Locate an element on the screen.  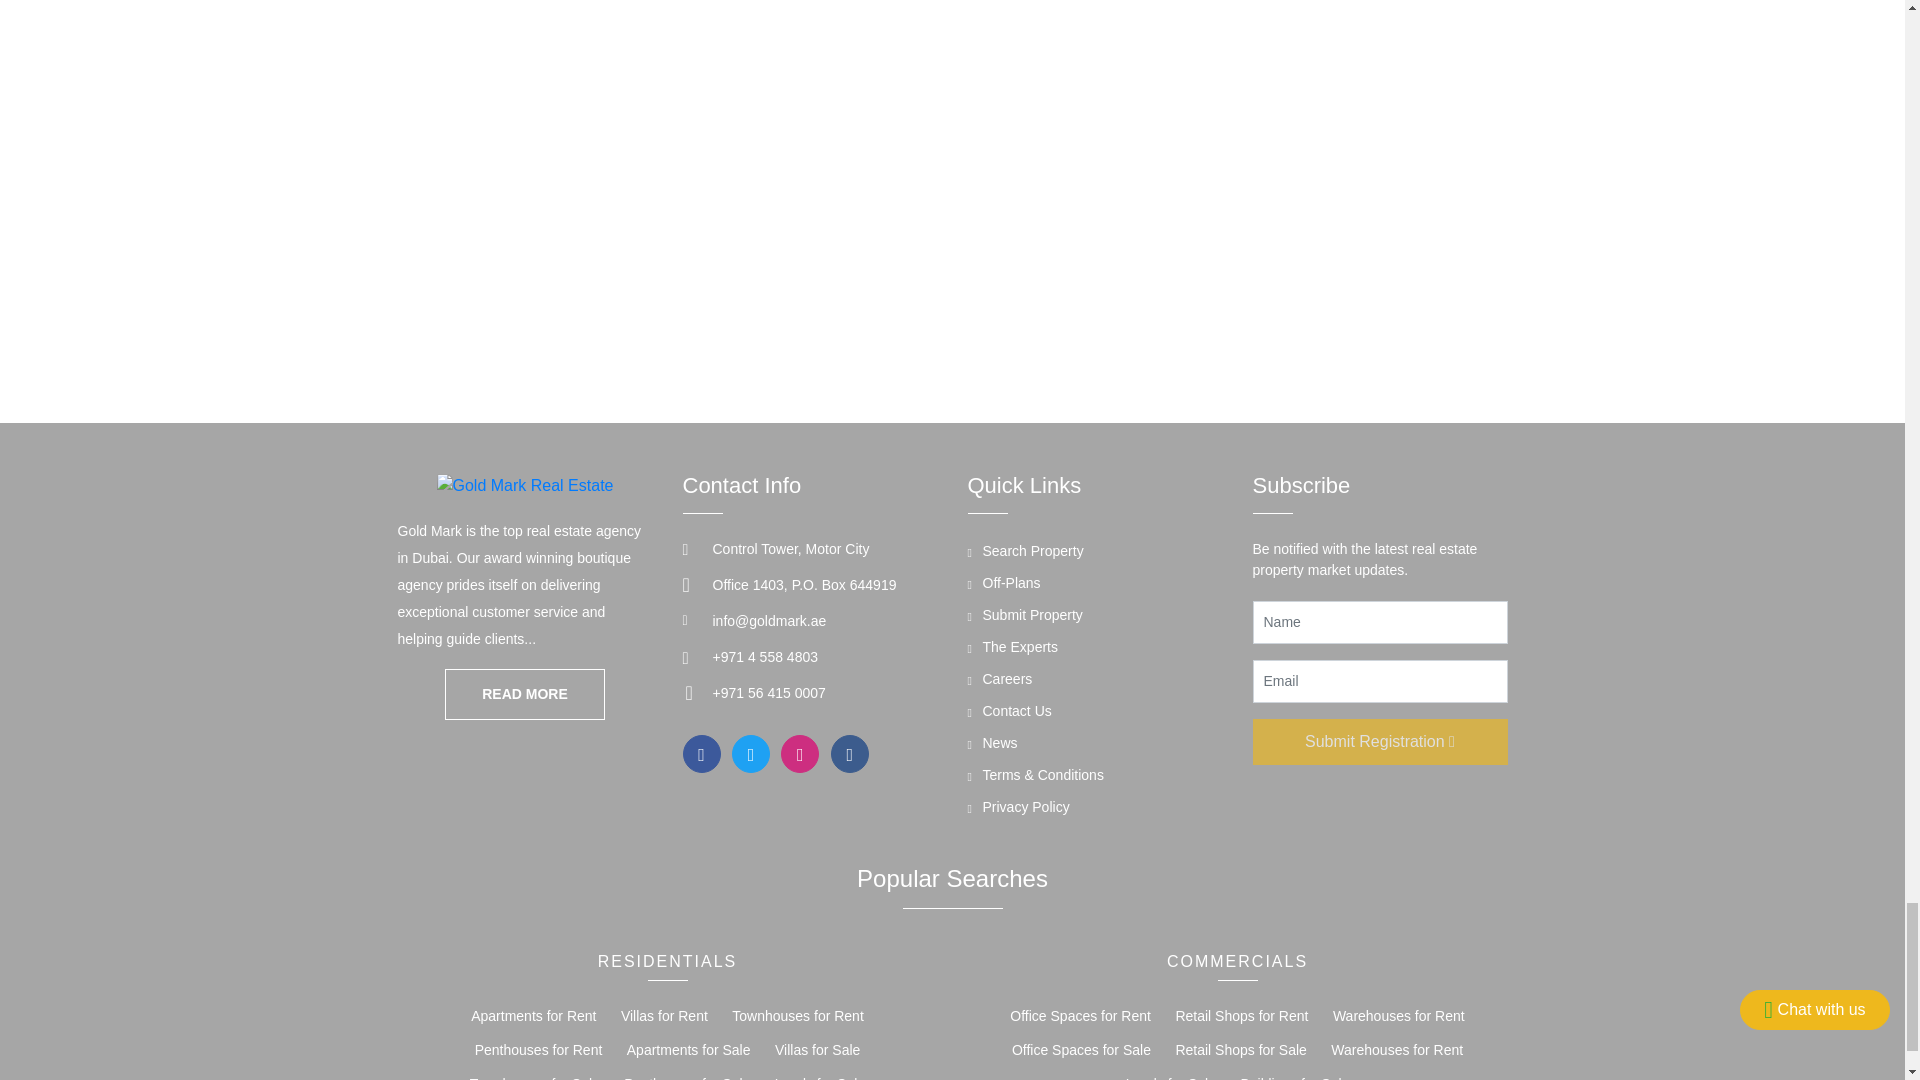
Search Property is located at coordinates (1026, 554).